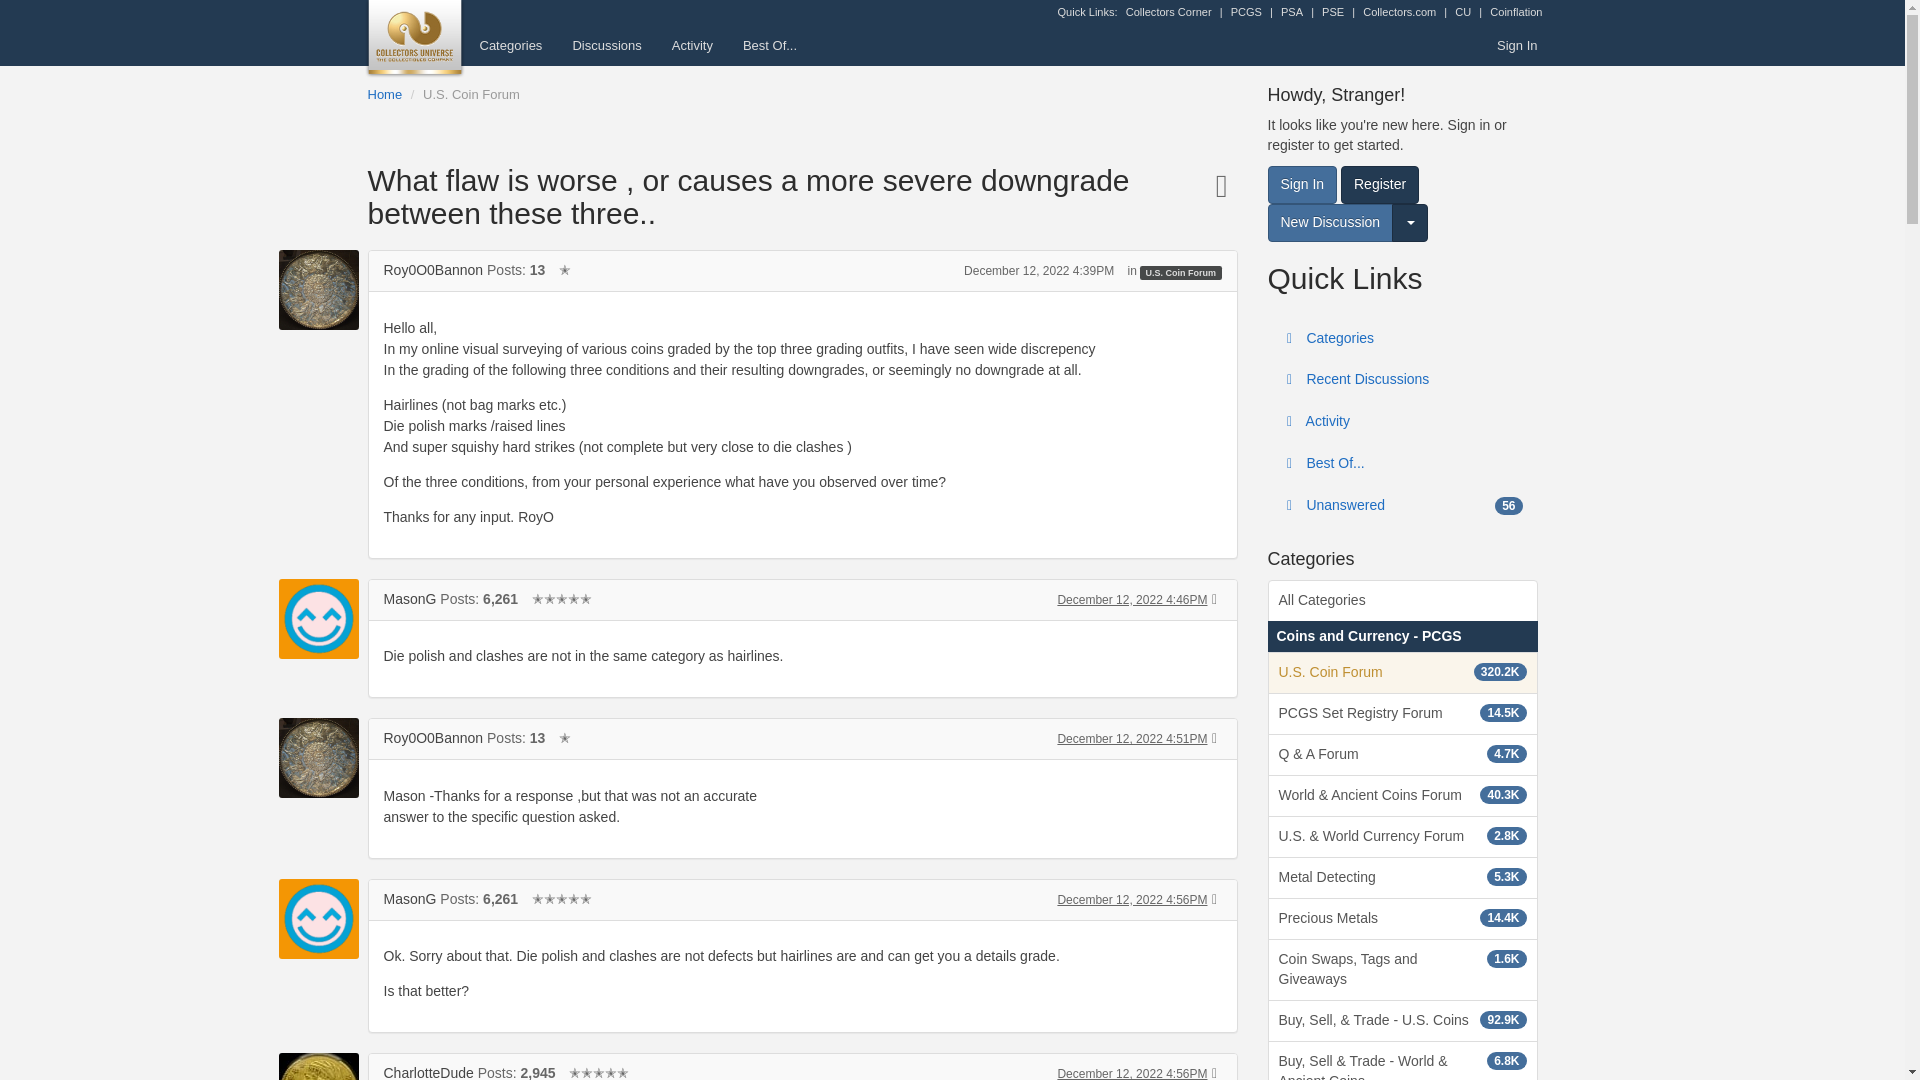 The image size is (1920, 1080). I want to click on Roy0O0Bannon, so click(318, 758).